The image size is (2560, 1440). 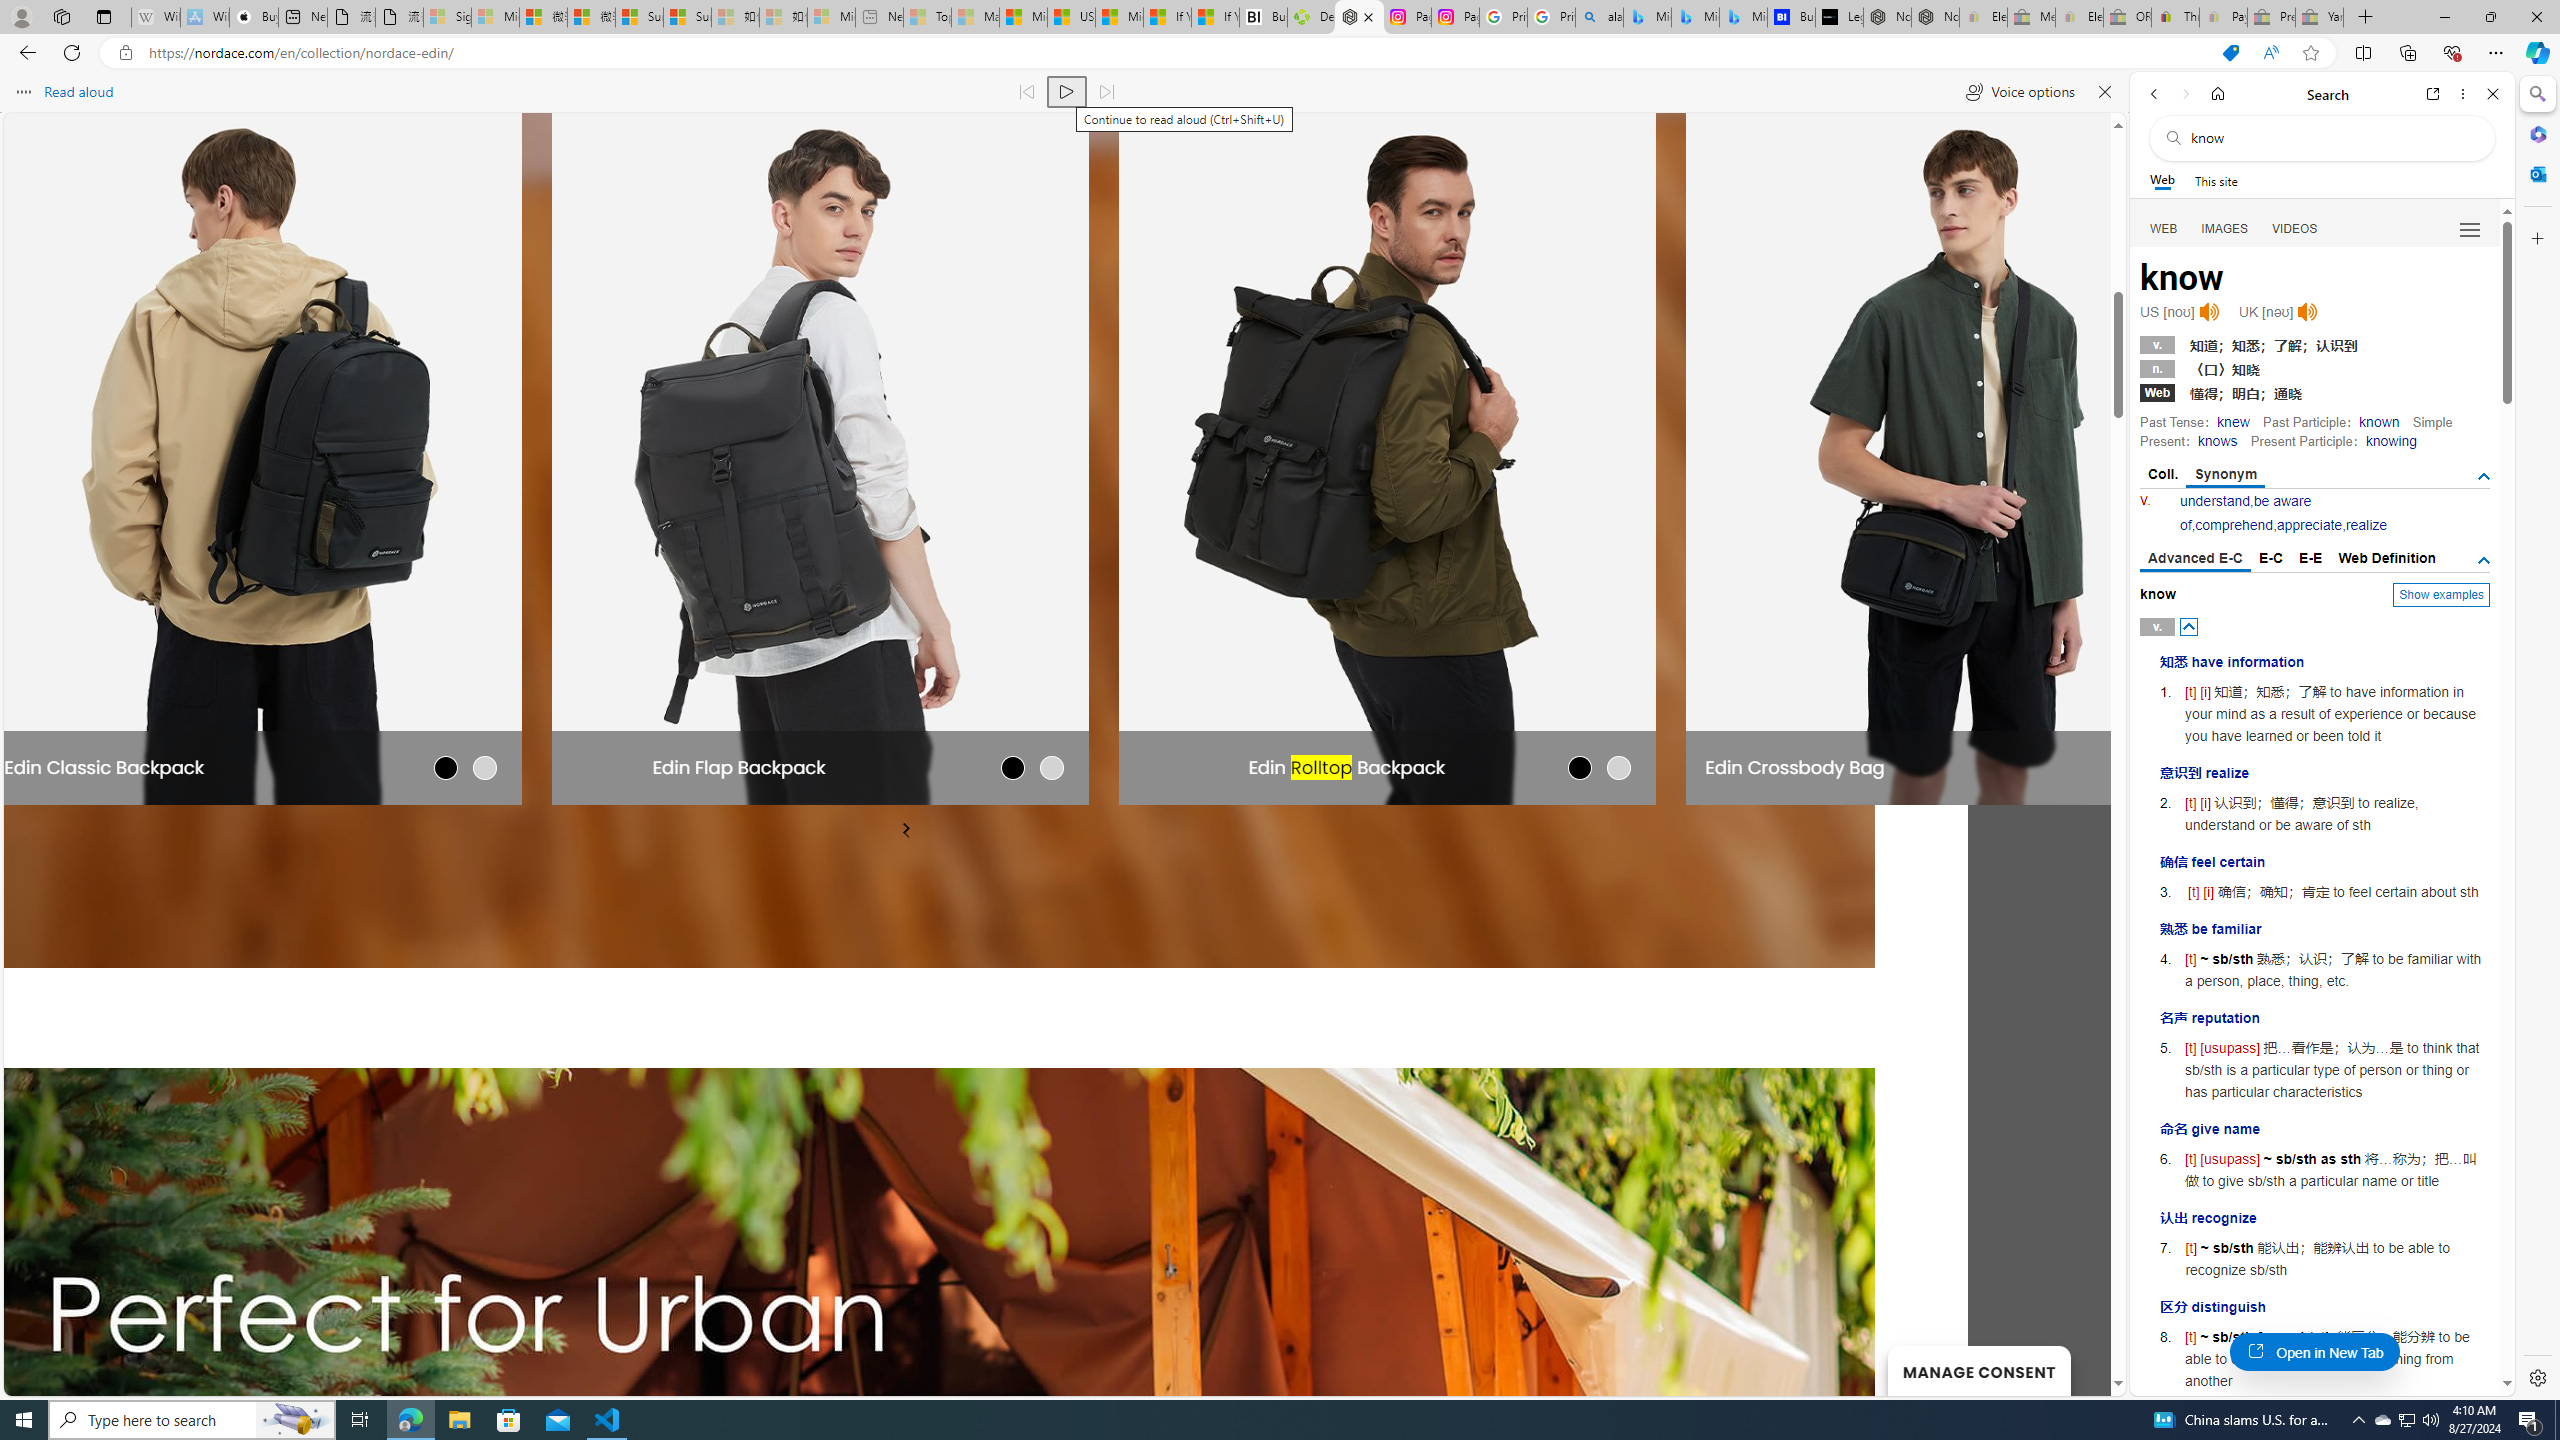 I want to click on Next, so click(x=906, y=828).